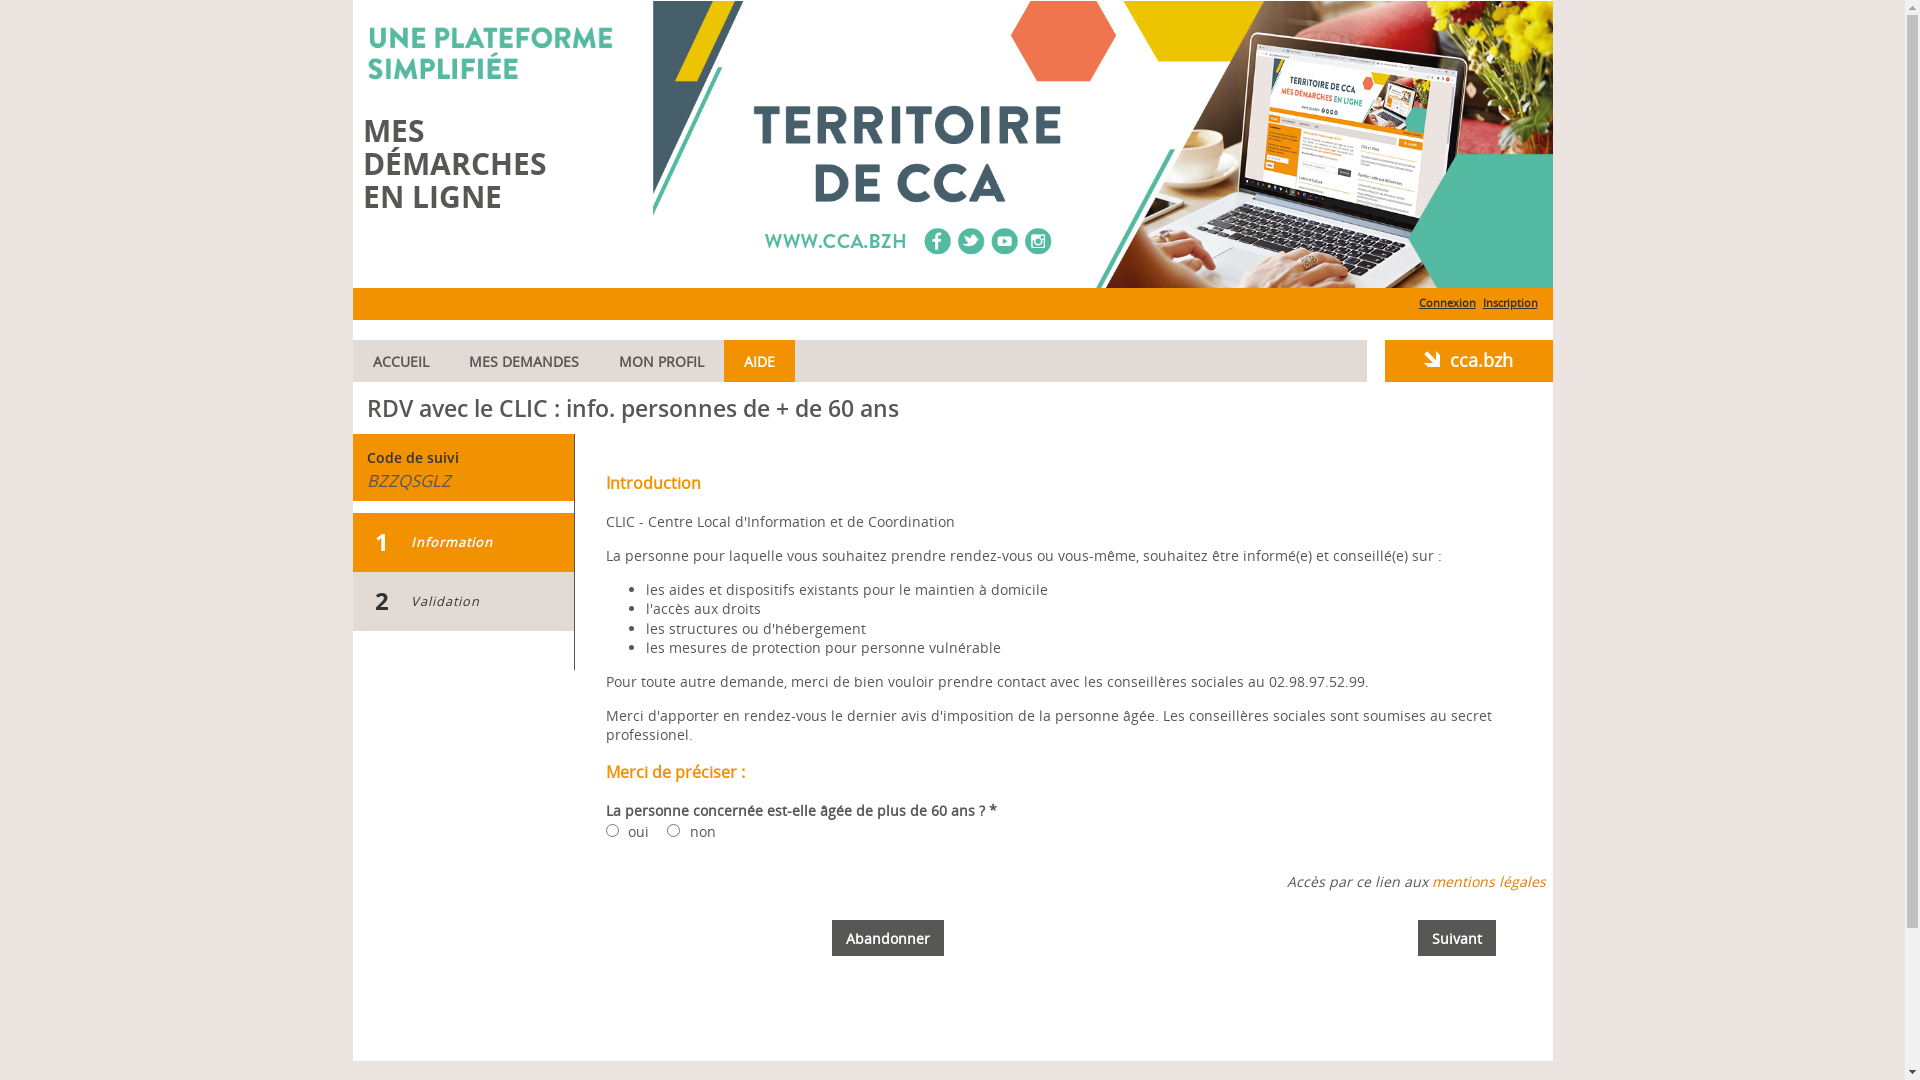  I want to click on MES DEMANDES, so click(523, 361).